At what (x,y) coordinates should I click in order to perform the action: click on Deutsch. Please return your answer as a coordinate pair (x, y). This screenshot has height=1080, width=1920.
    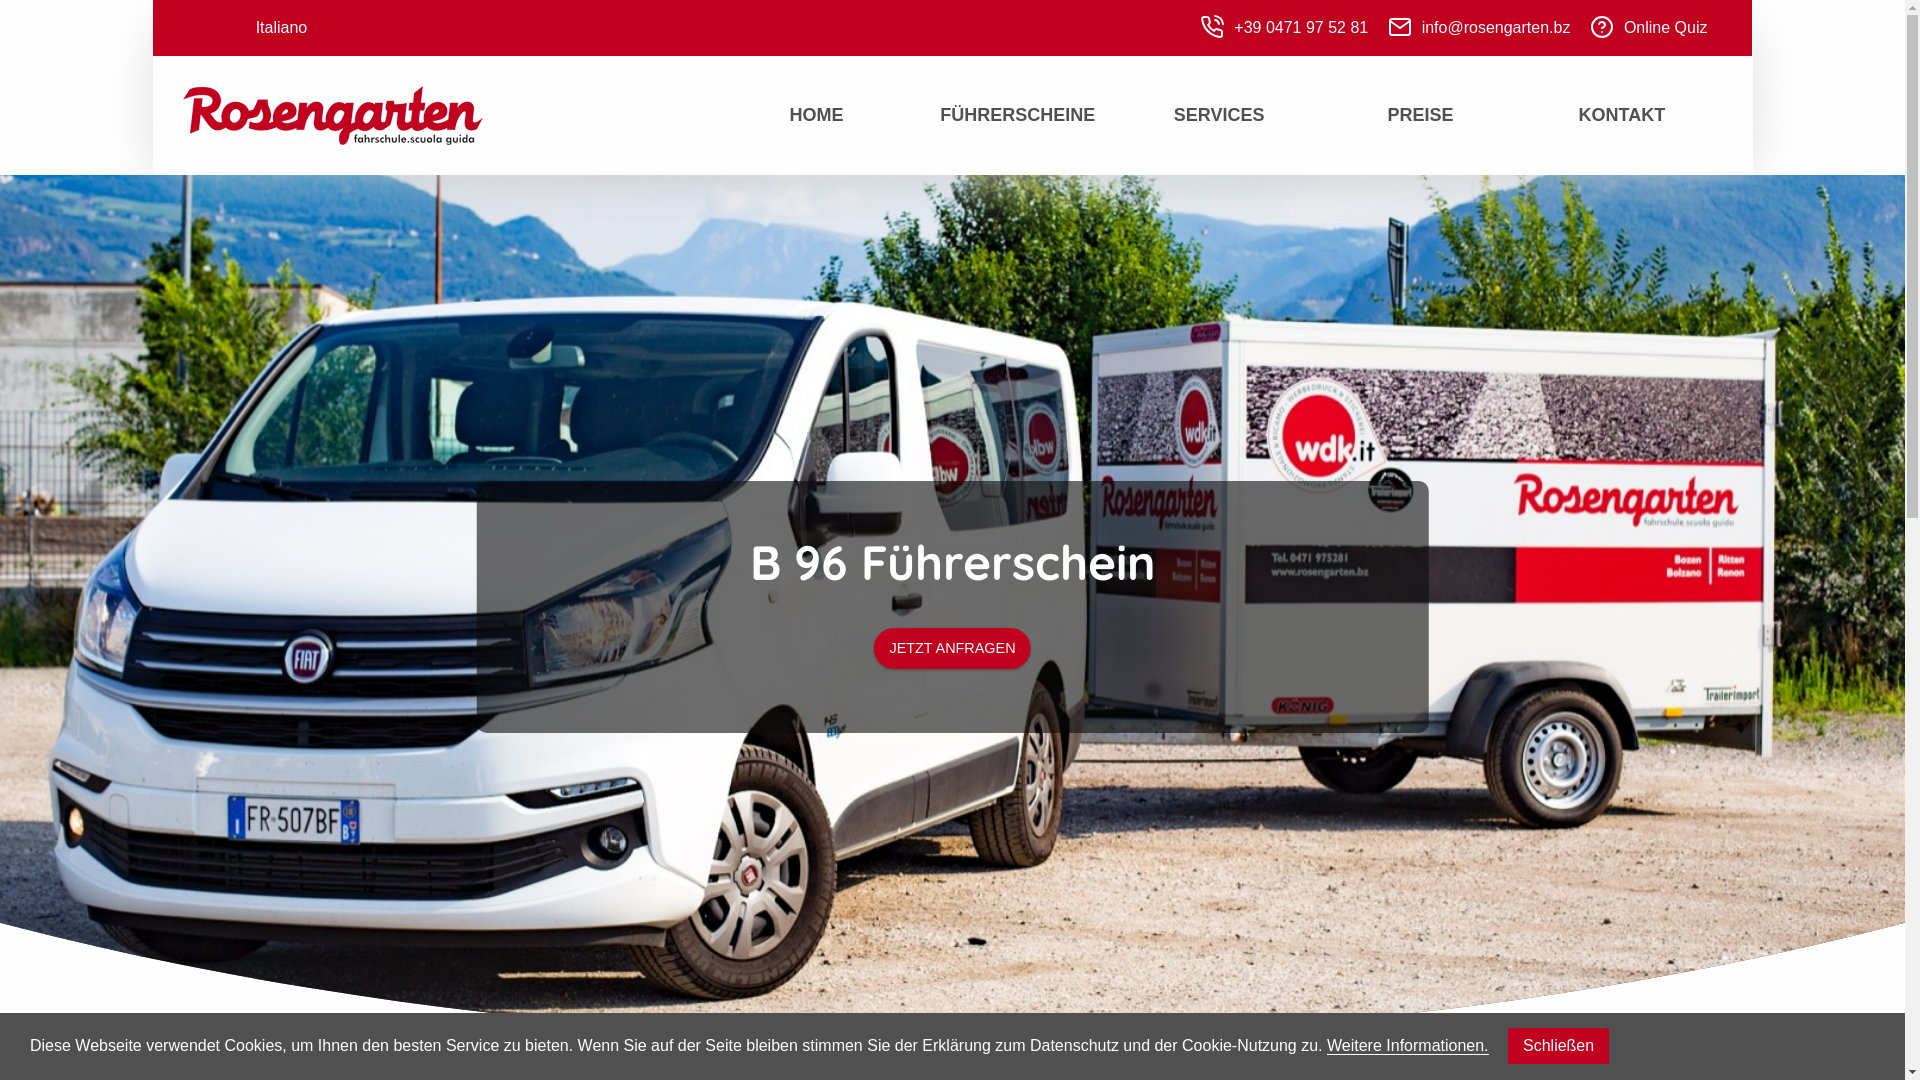
    Looking at the image, I should click on (212, 28).